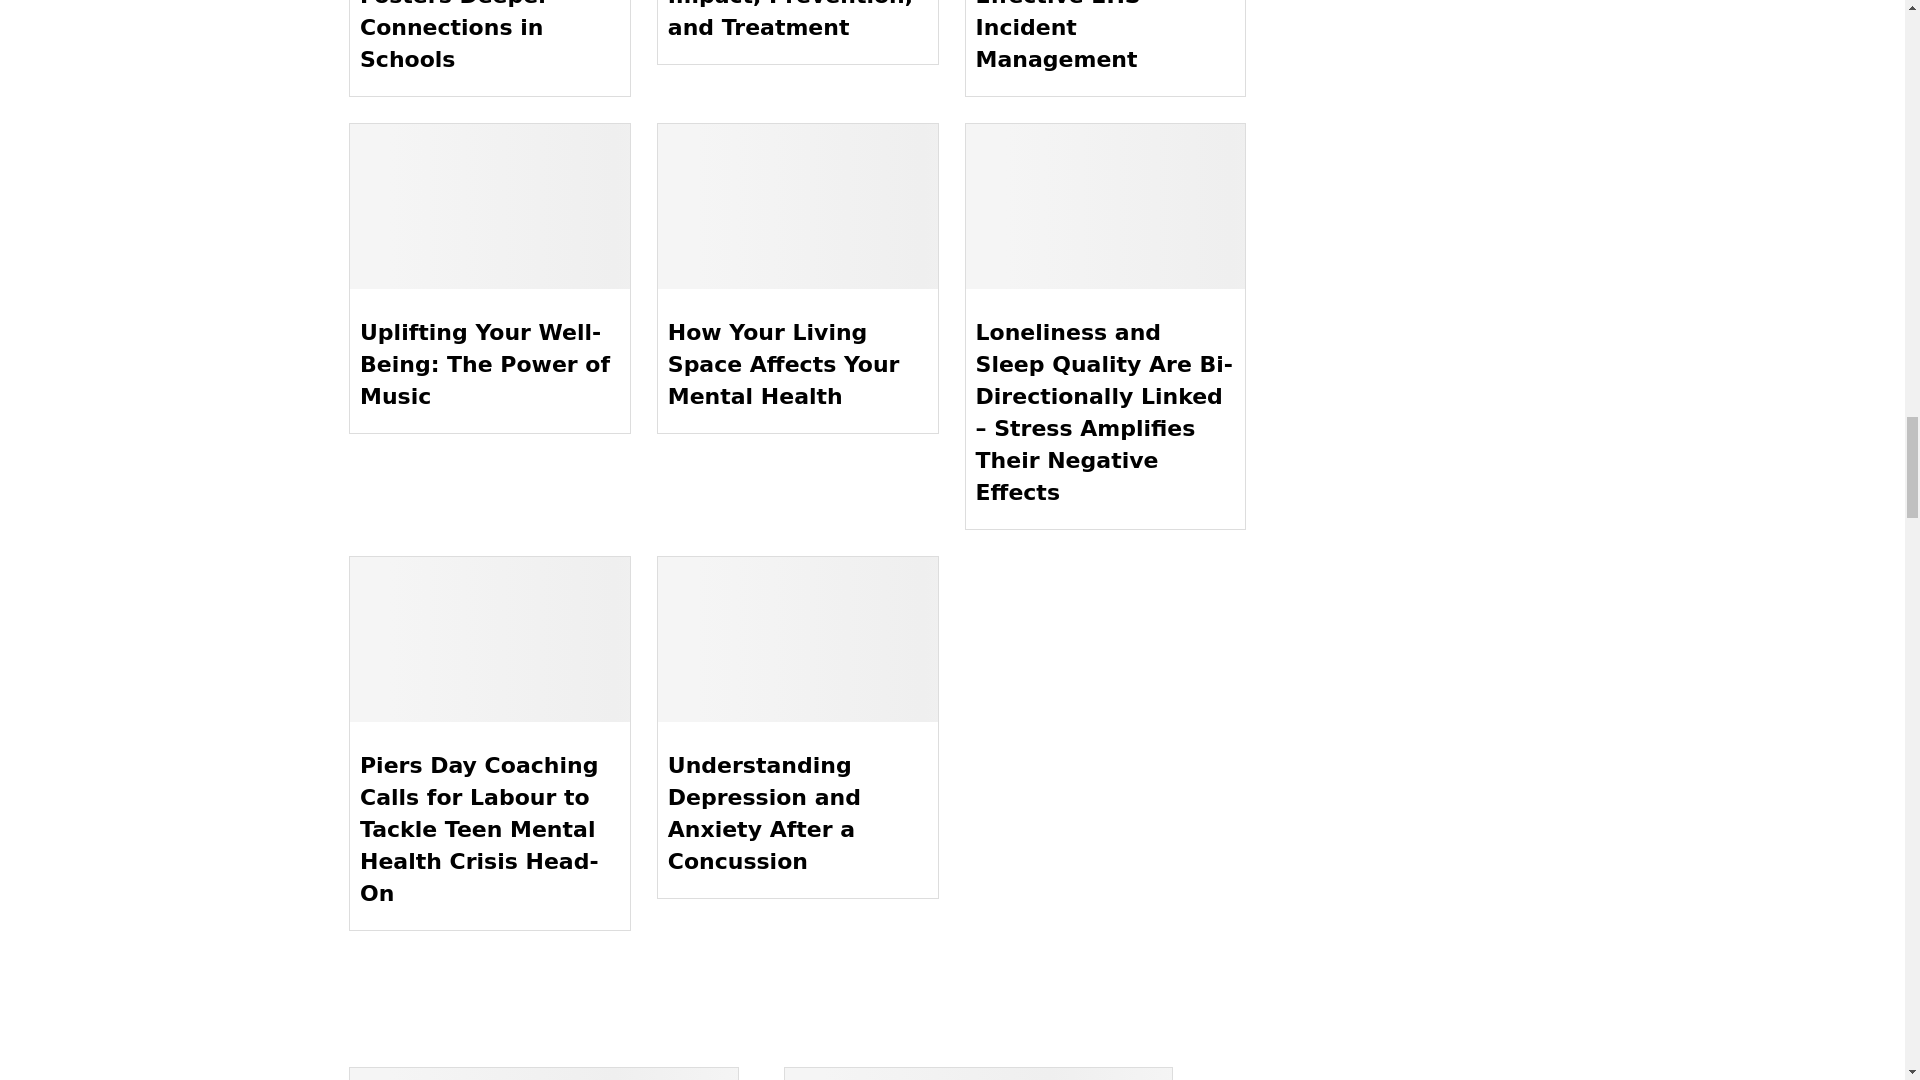  Describe the element at coordinates (489, 206) in the screenshot. I see `Uplifting Your Well-Being: The Power of Music` at that location.